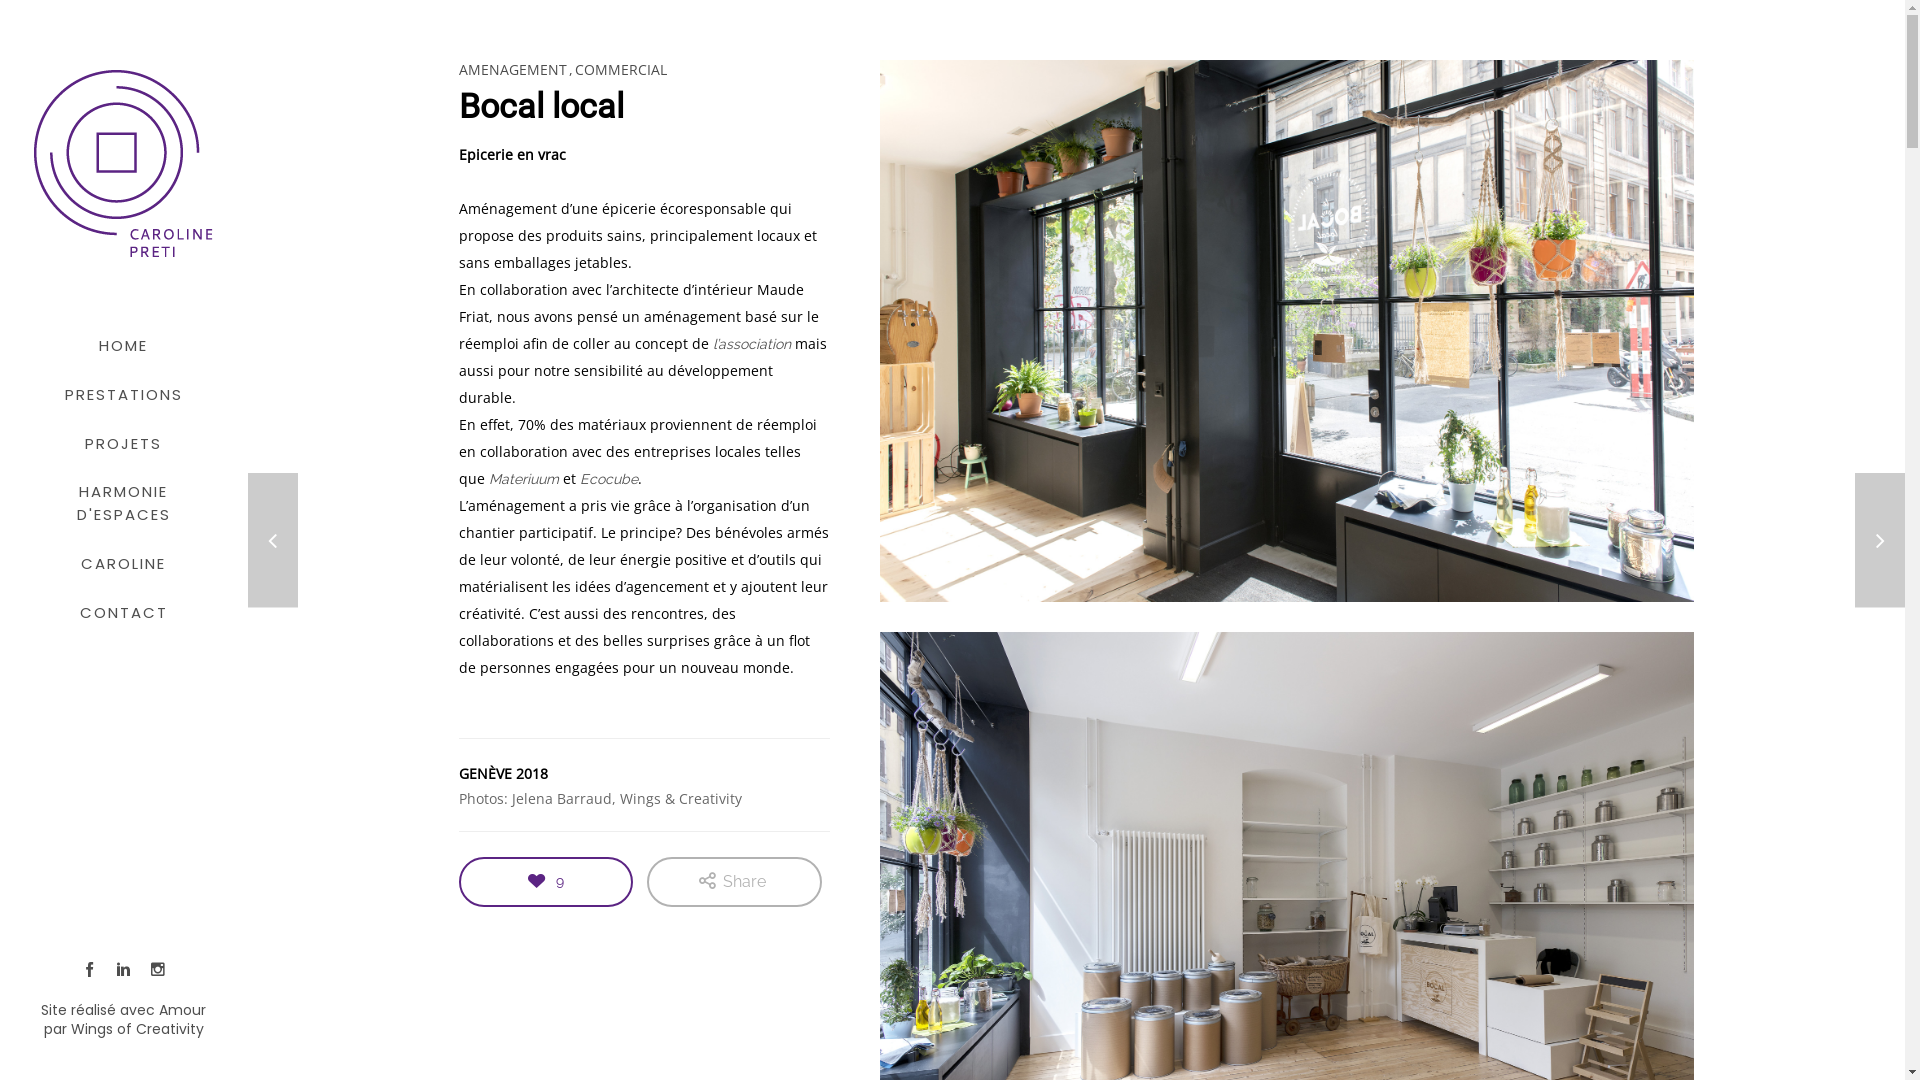 Image resolution: width=1920 pixels, height=1080 pixels. Describe the element at coordinates (158, 970) in the screenshot. I see `instagram` at that location.